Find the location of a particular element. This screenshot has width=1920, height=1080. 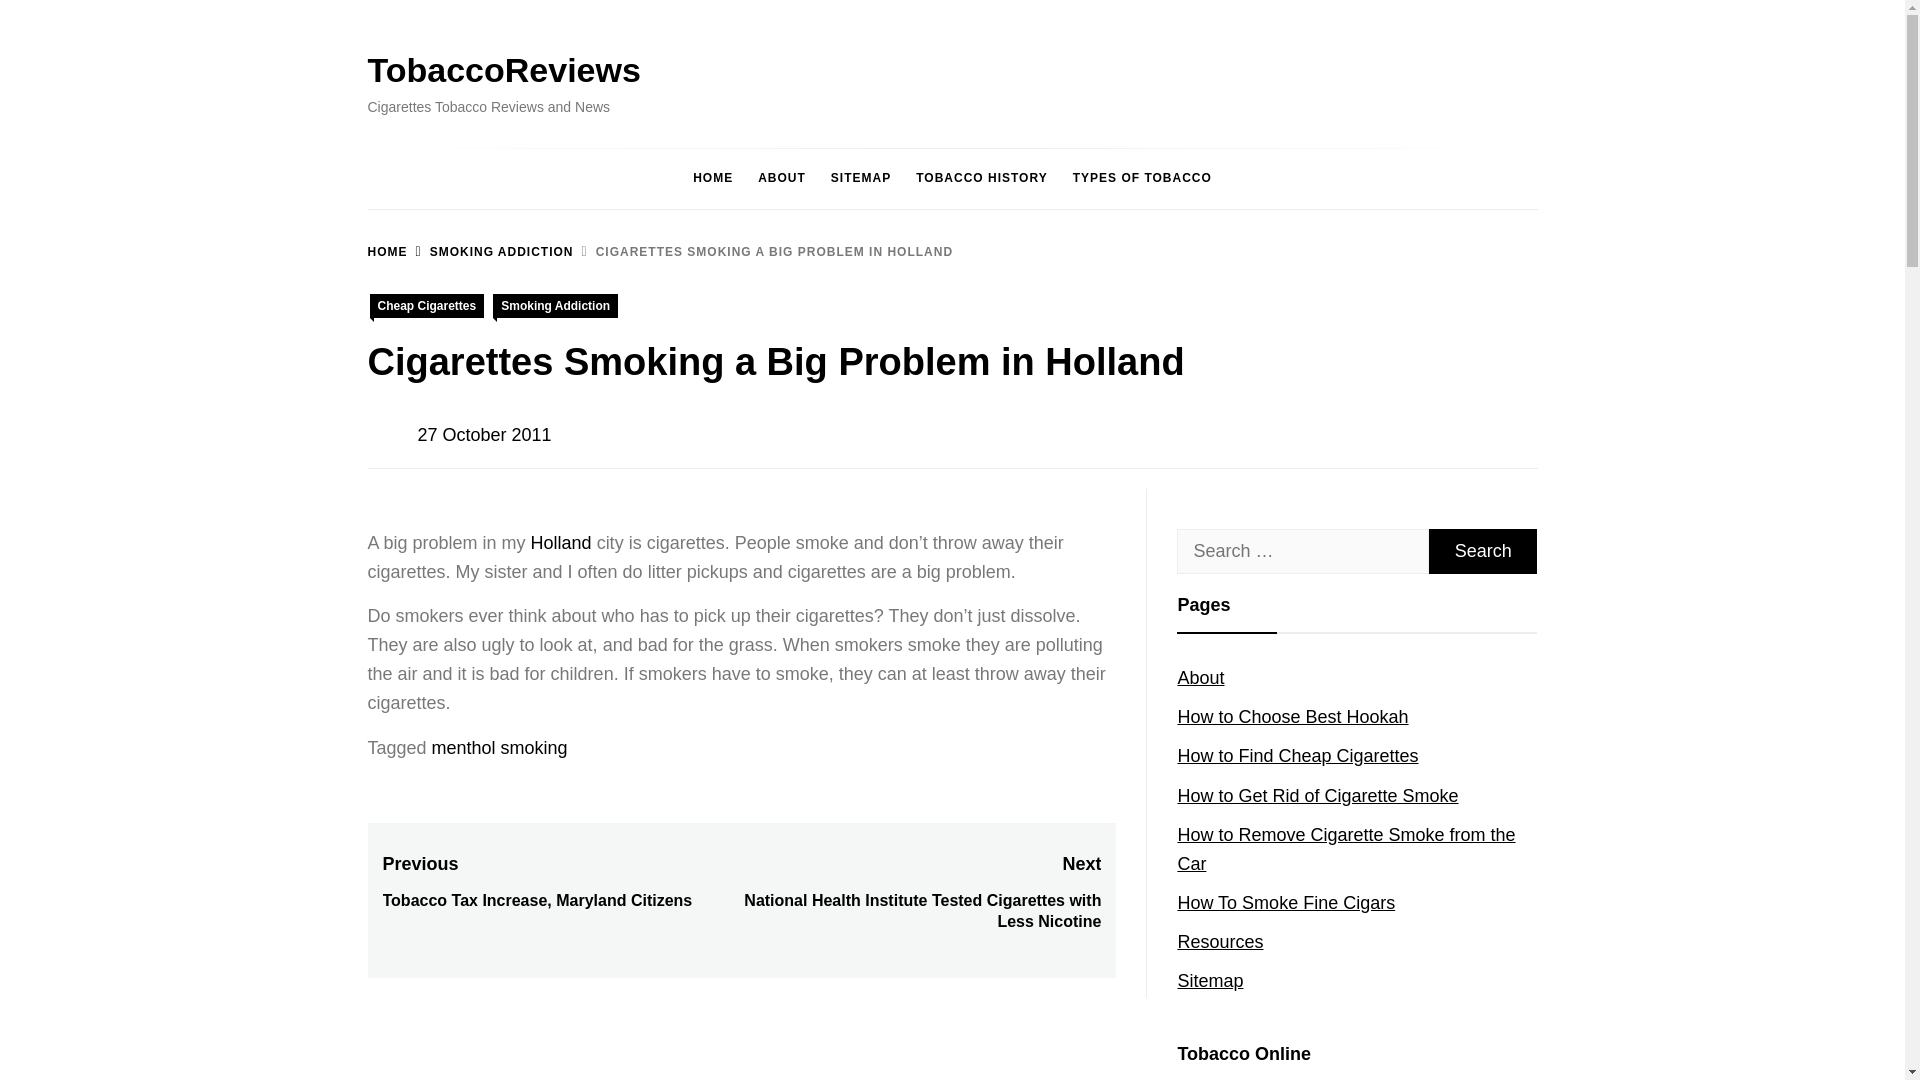

How To Smoke Fine Cigars is located at coordinates (1286, 902).